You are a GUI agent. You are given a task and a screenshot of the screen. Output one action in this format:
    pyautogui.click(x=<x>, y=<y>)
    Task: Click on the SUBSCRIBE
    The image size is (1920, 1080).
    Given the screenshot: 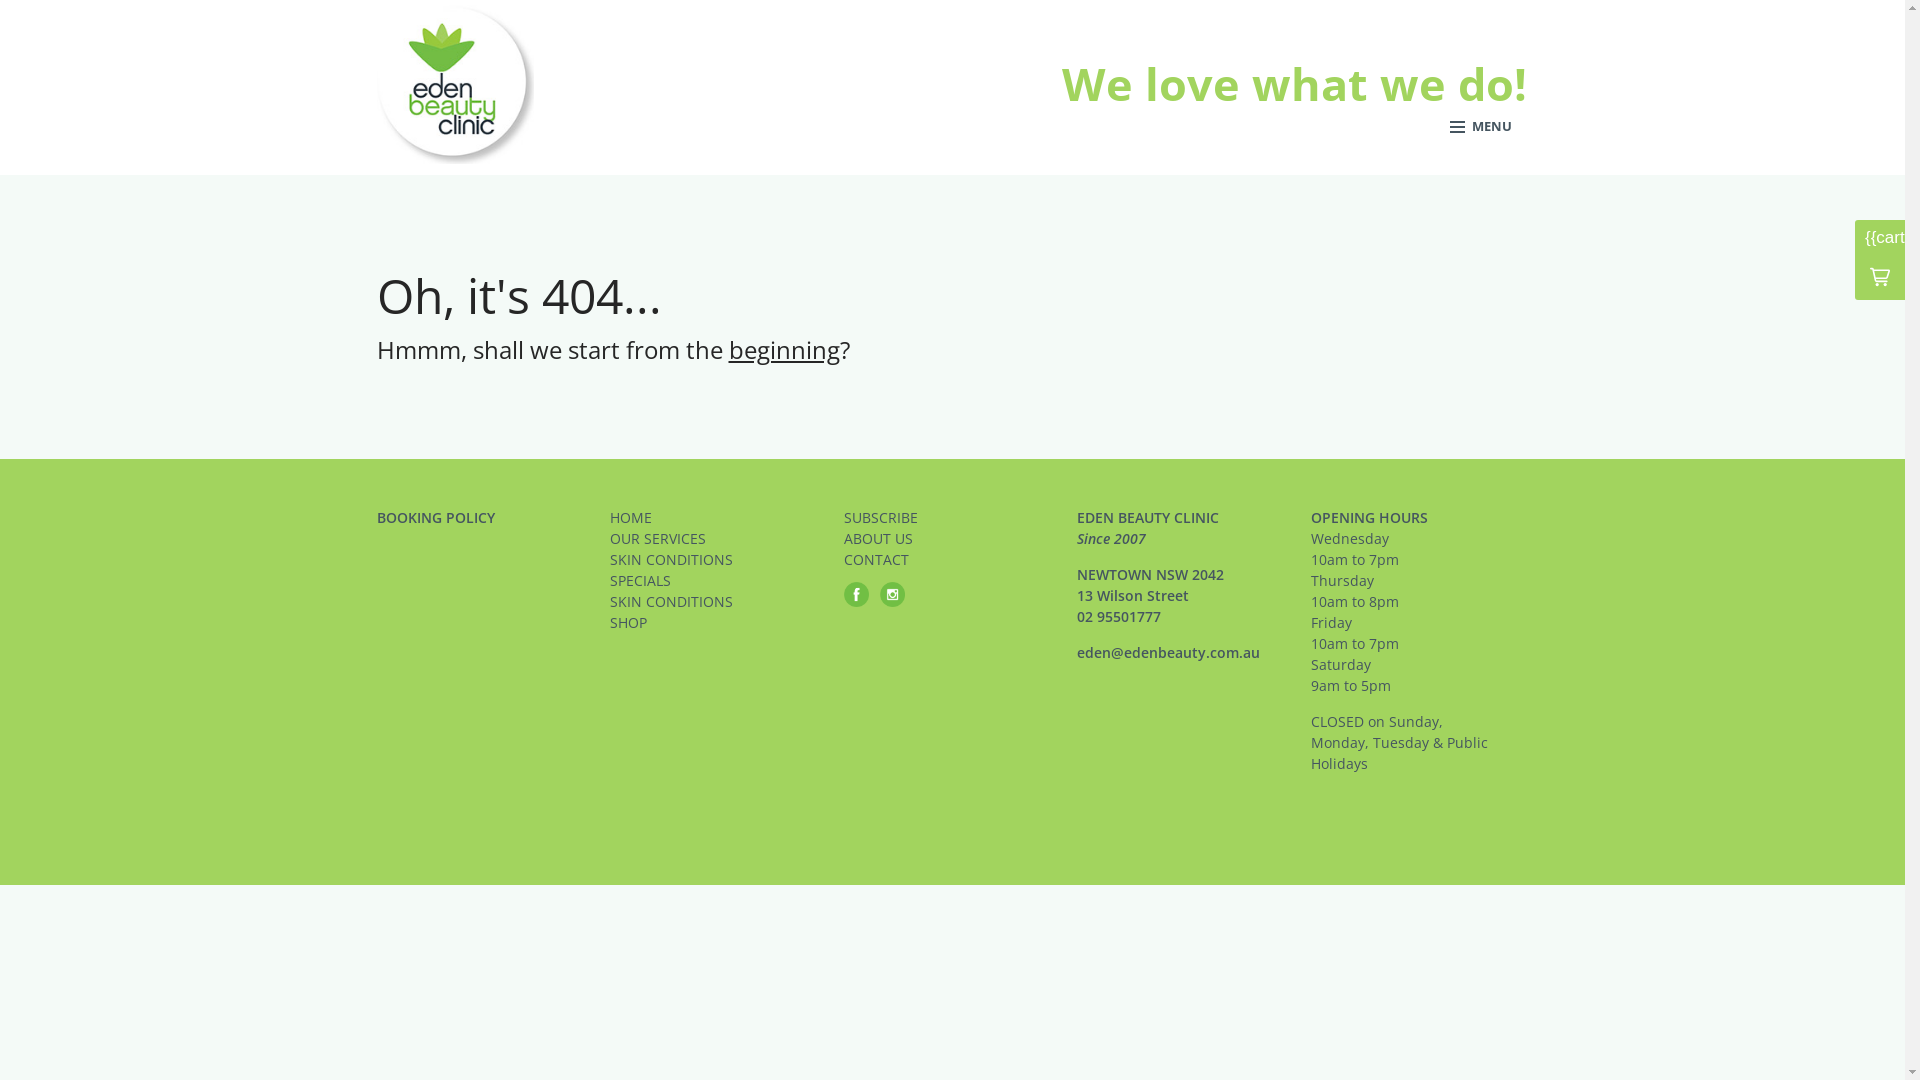 What is the action you would take?
    pyautogui.click(x=953, y=518)
    